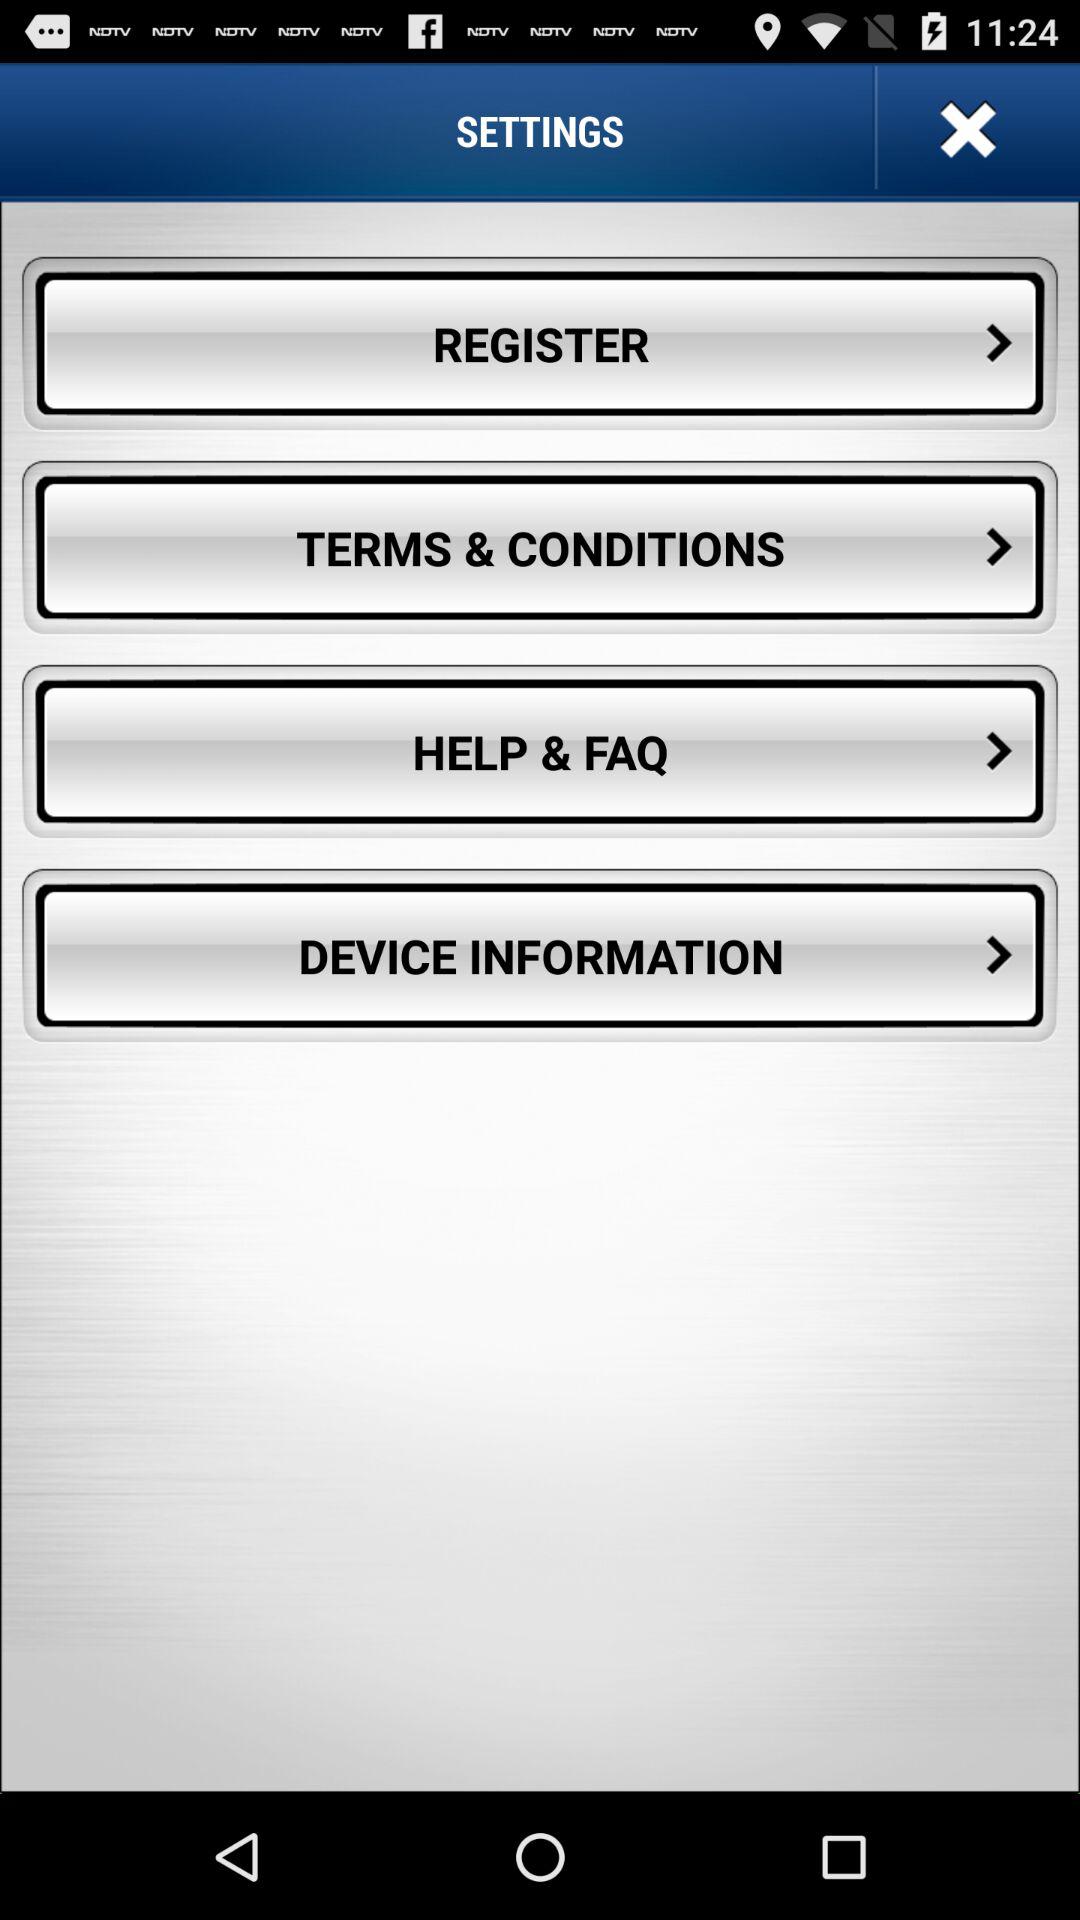 Image resolution: width=1080 pixels, height=1920 pixels. What do you see at coordinates (966, 130) in the screenshot?
I see `close window` at bounding box center [966, 130].